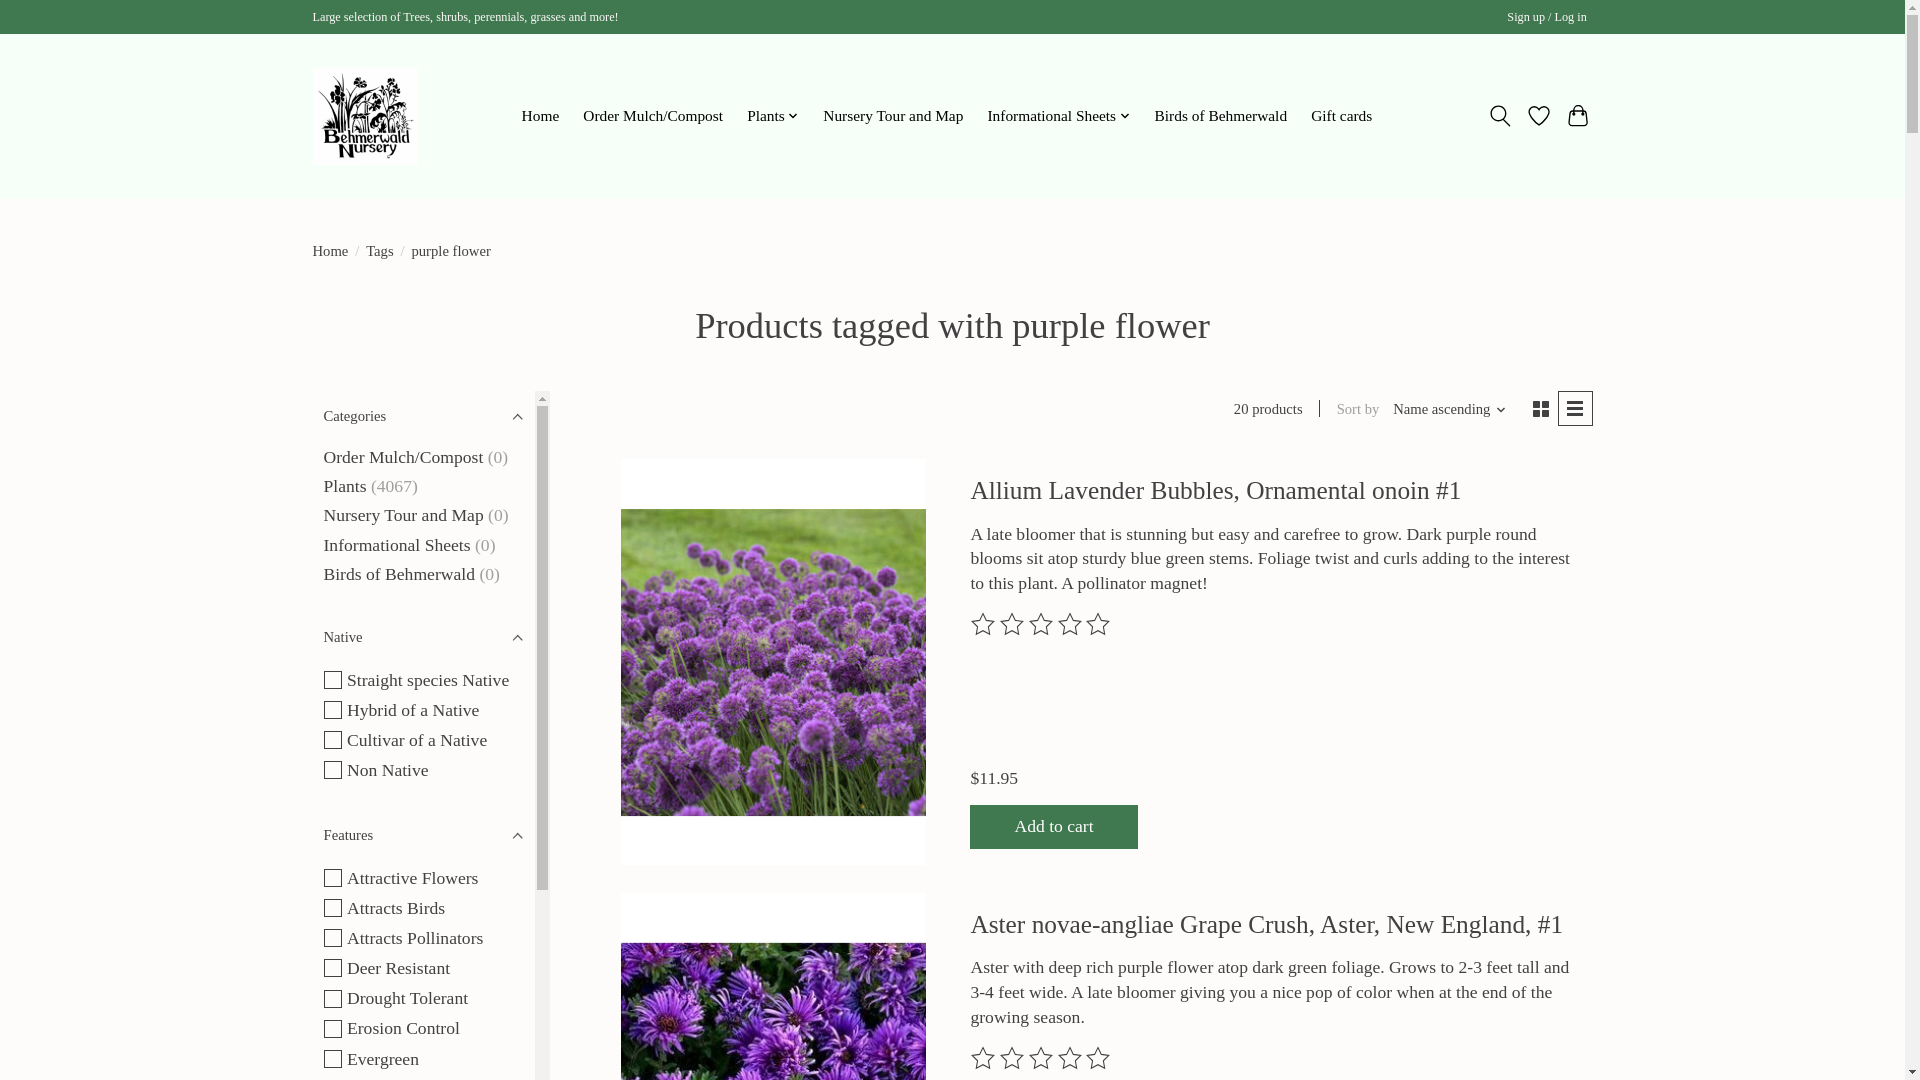  Describe the element at coordinates (1547, 18) in the screenshot. I see `My account` at that location.